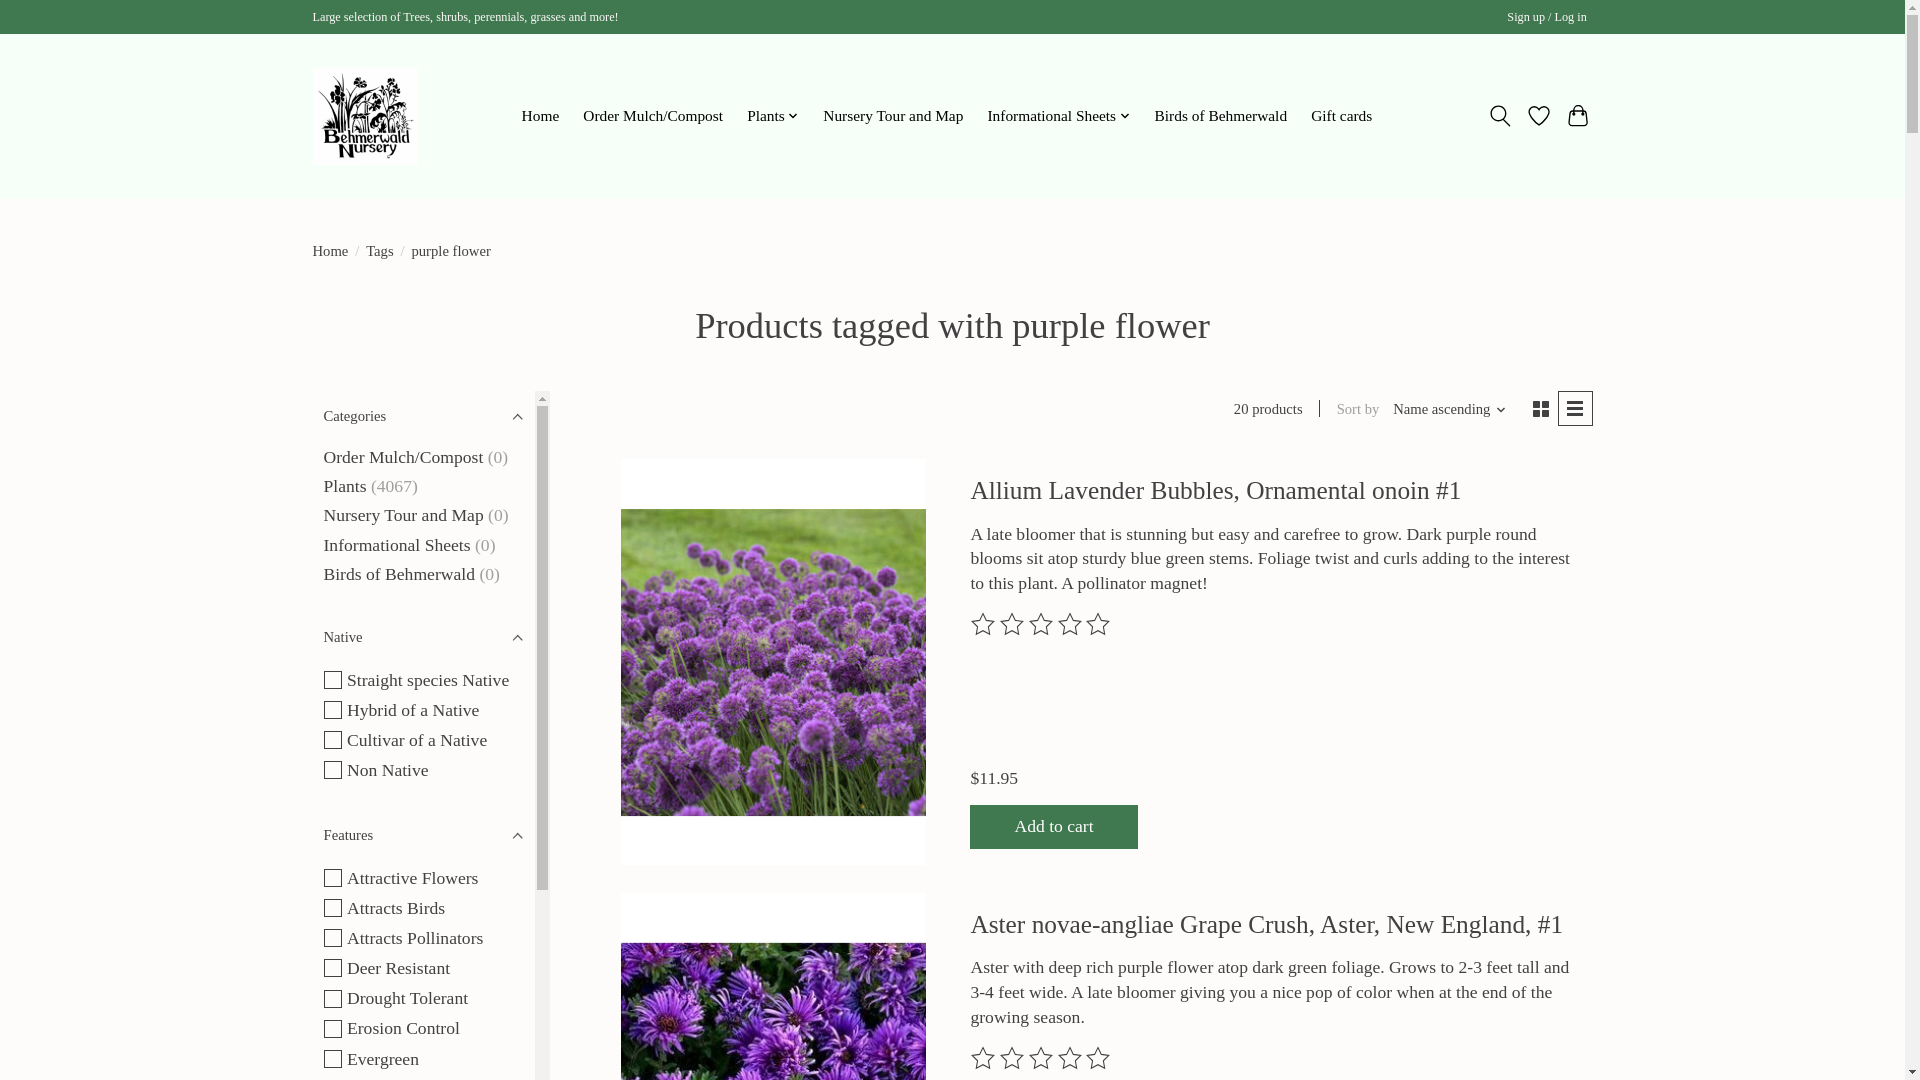  Describe the element at coordinates (1547, 18) in the screenshot. I see `My account` at that location.